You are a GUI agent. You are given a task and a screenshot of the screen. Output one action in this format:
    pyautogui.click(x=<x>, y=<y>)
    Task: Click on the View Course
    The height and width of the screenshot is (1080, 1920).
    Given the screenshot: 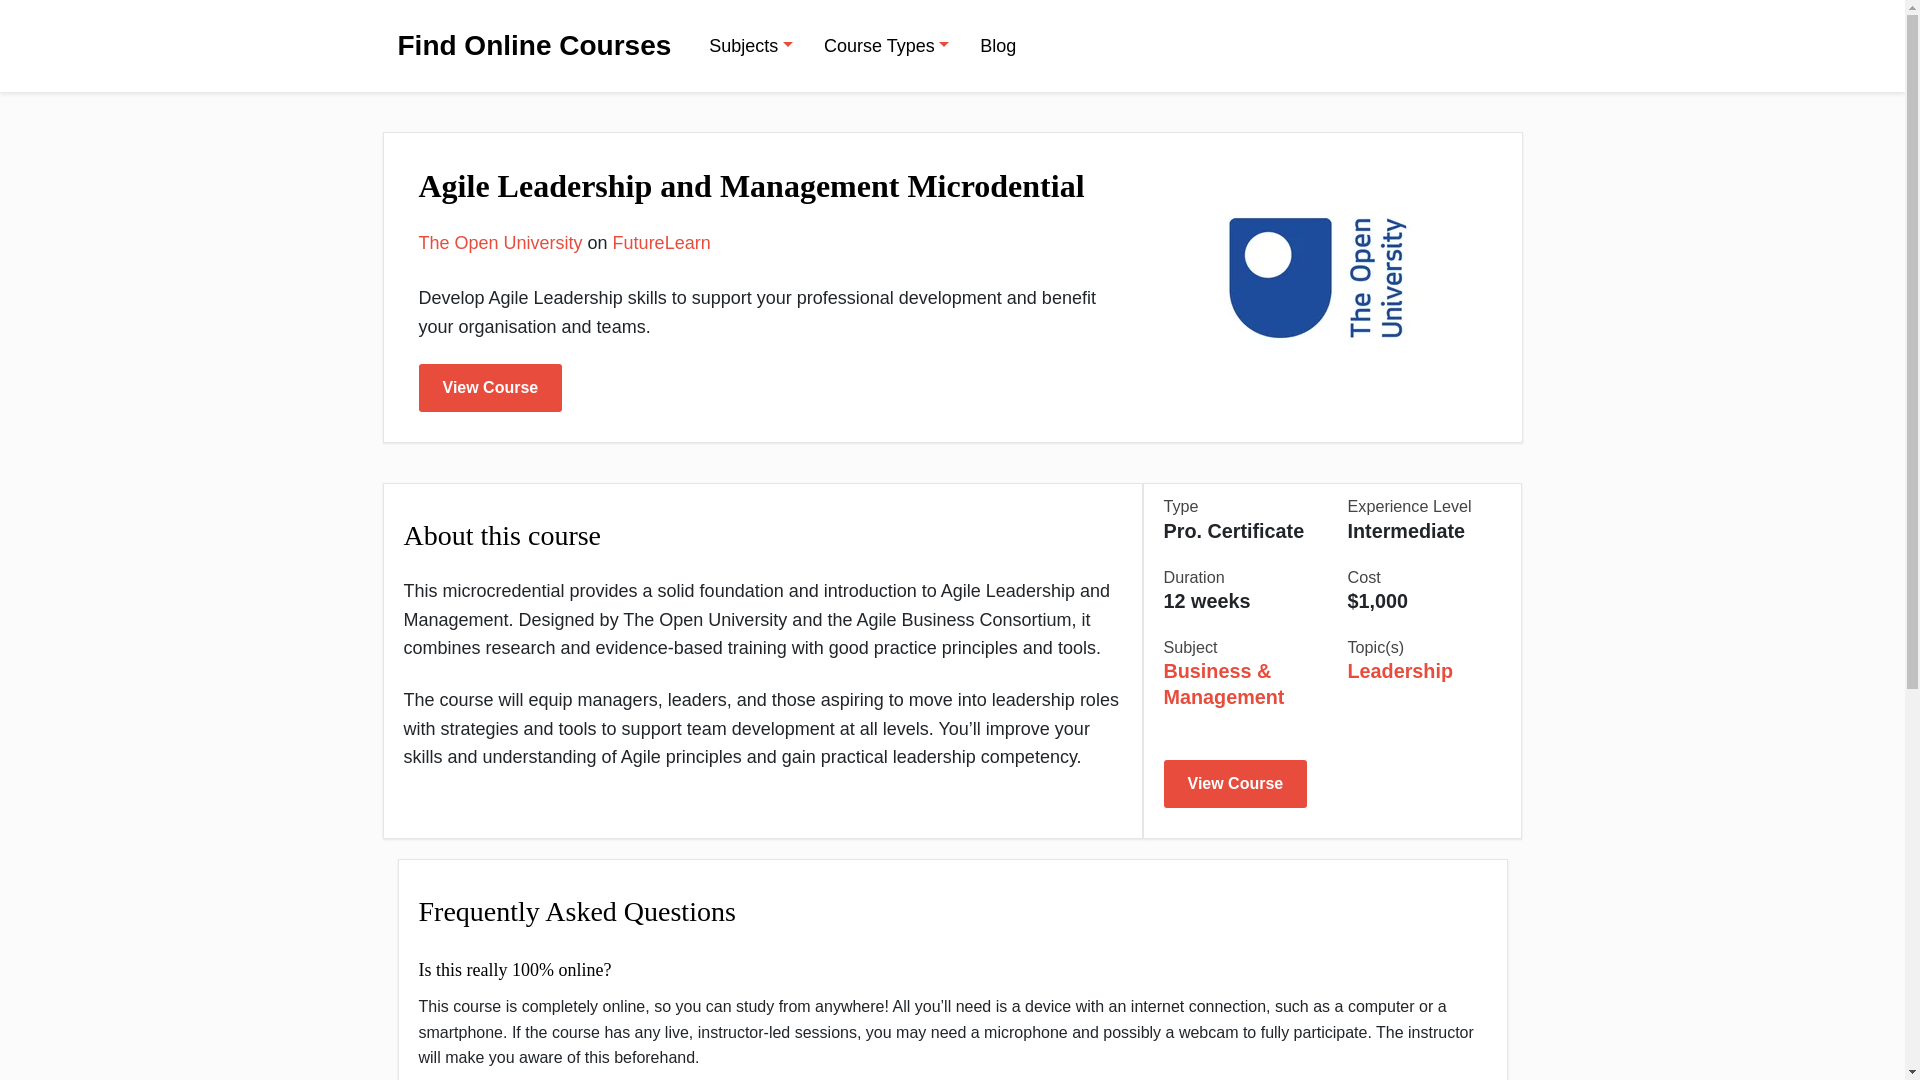 What is the action you would take?
    pyautogui.click(x=490, y=387)
    